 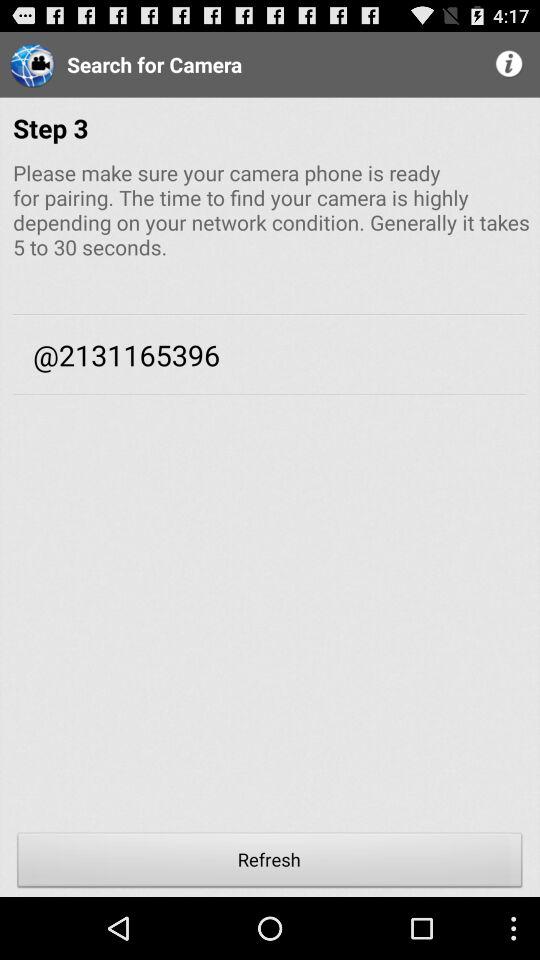 What do you see at coordinates (510, 64) in the screenshot?
I see `turn off the icon to the right of the search for camera app` at bounding box center [510, 64].